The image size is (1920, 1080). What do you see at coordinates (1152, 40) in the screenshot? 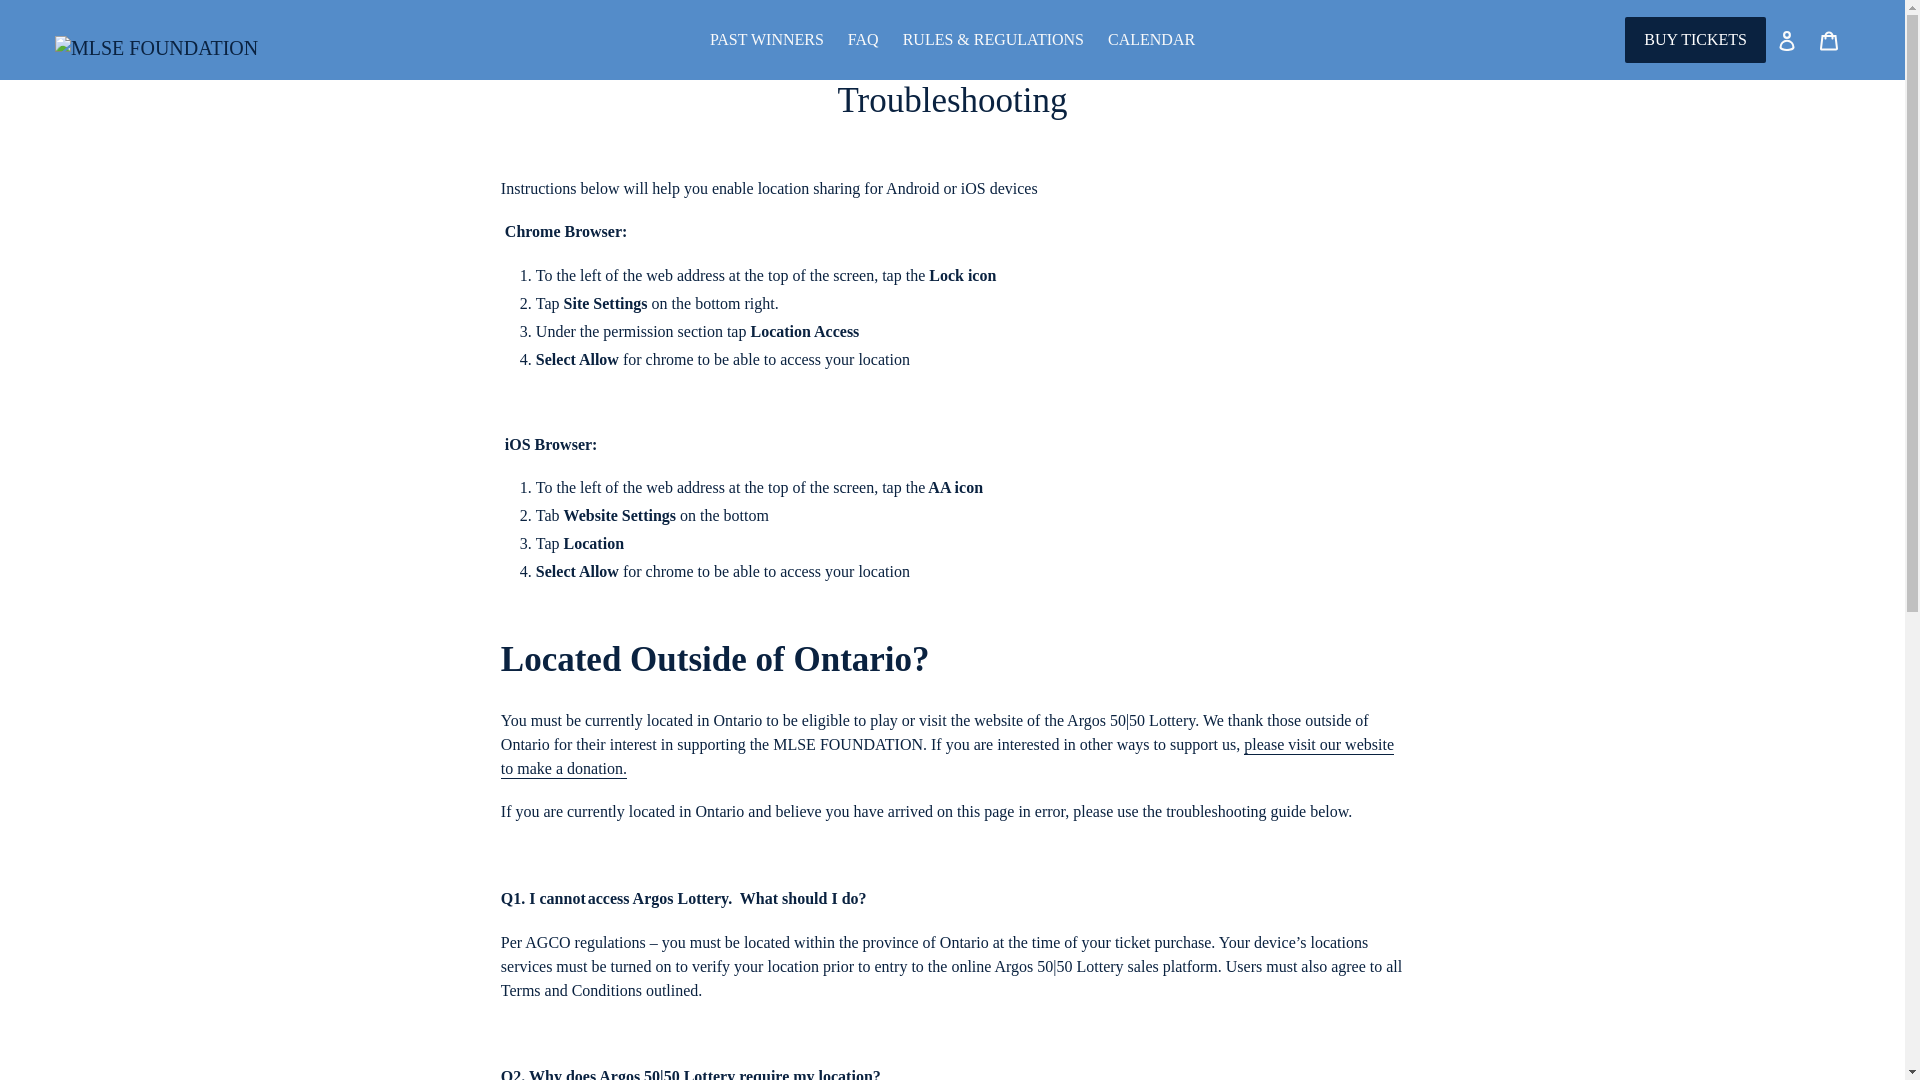
I see `CALENDAR` at bounding box center [1152, 40].